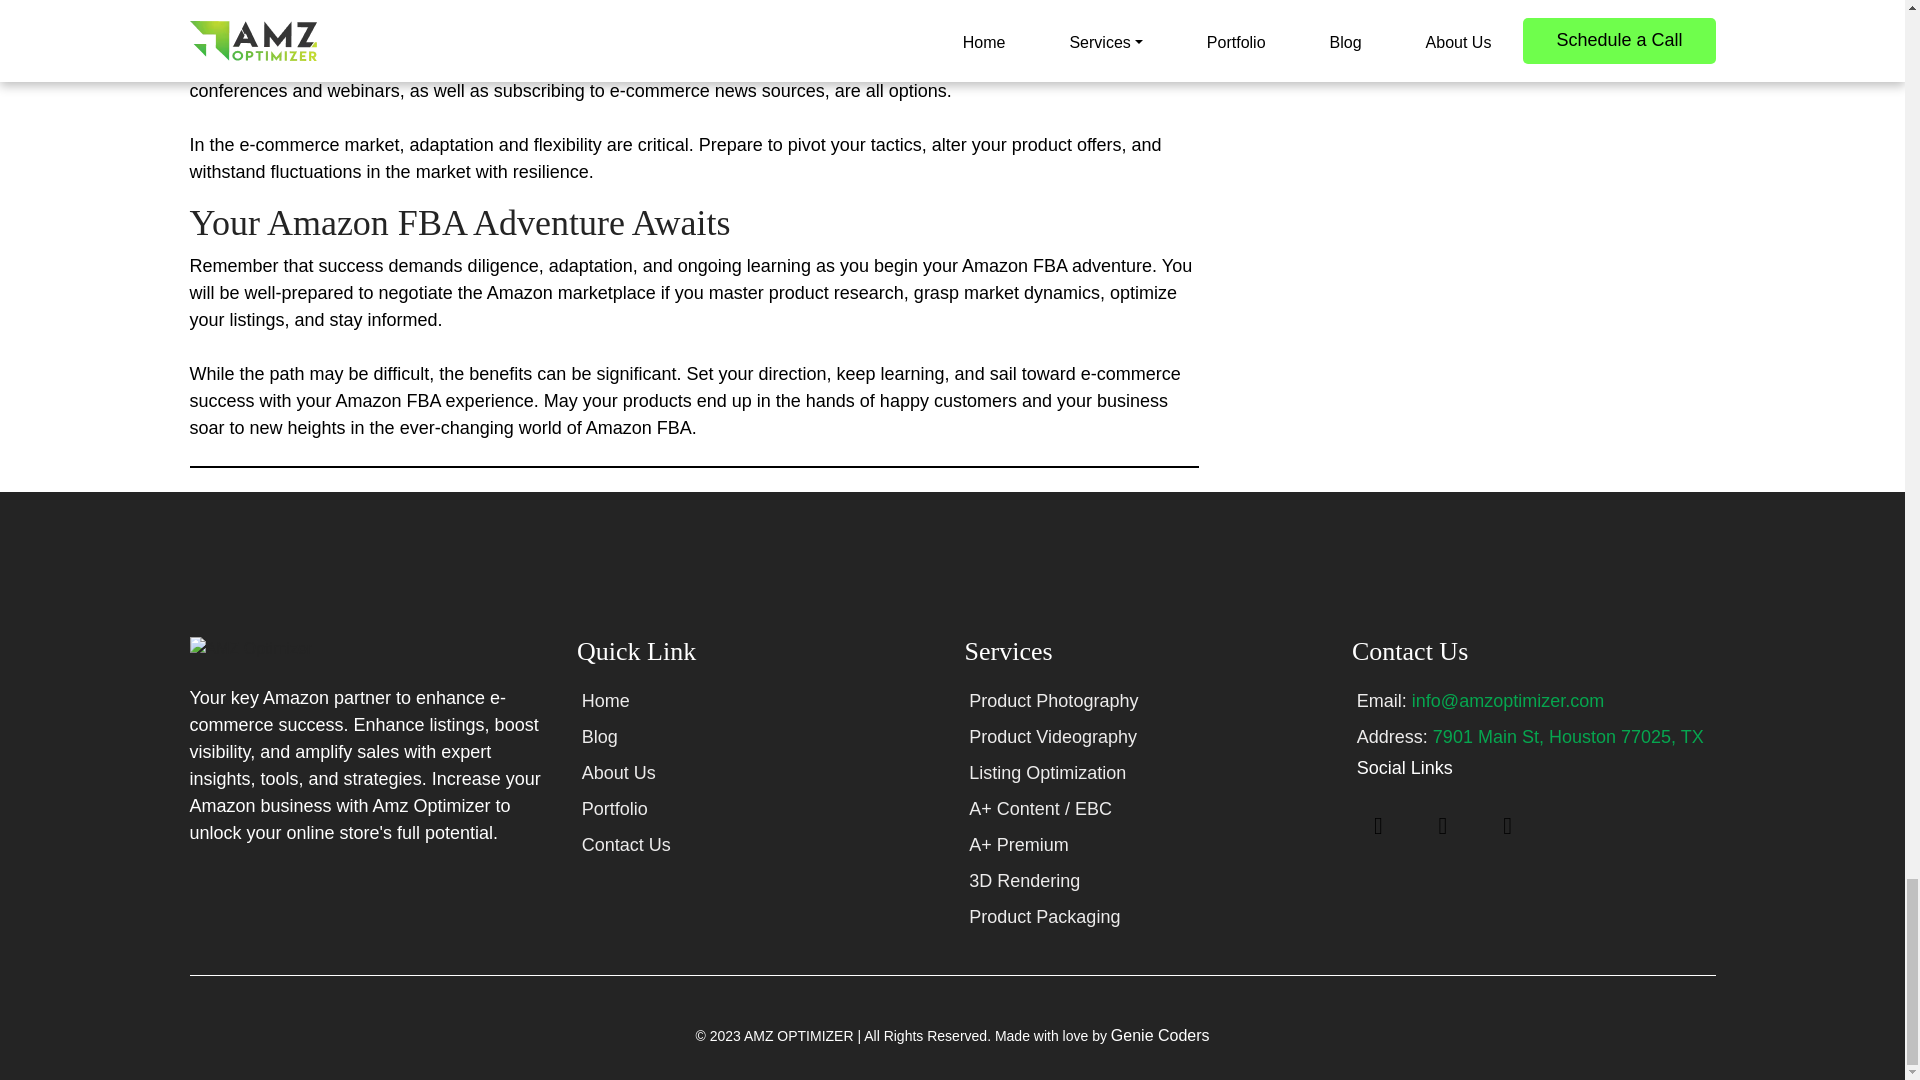 This screenshot has height=1080, width=1920. Describe the element at coordinates (626, 844) in the screenshot. I see `Contact Us` at that location.